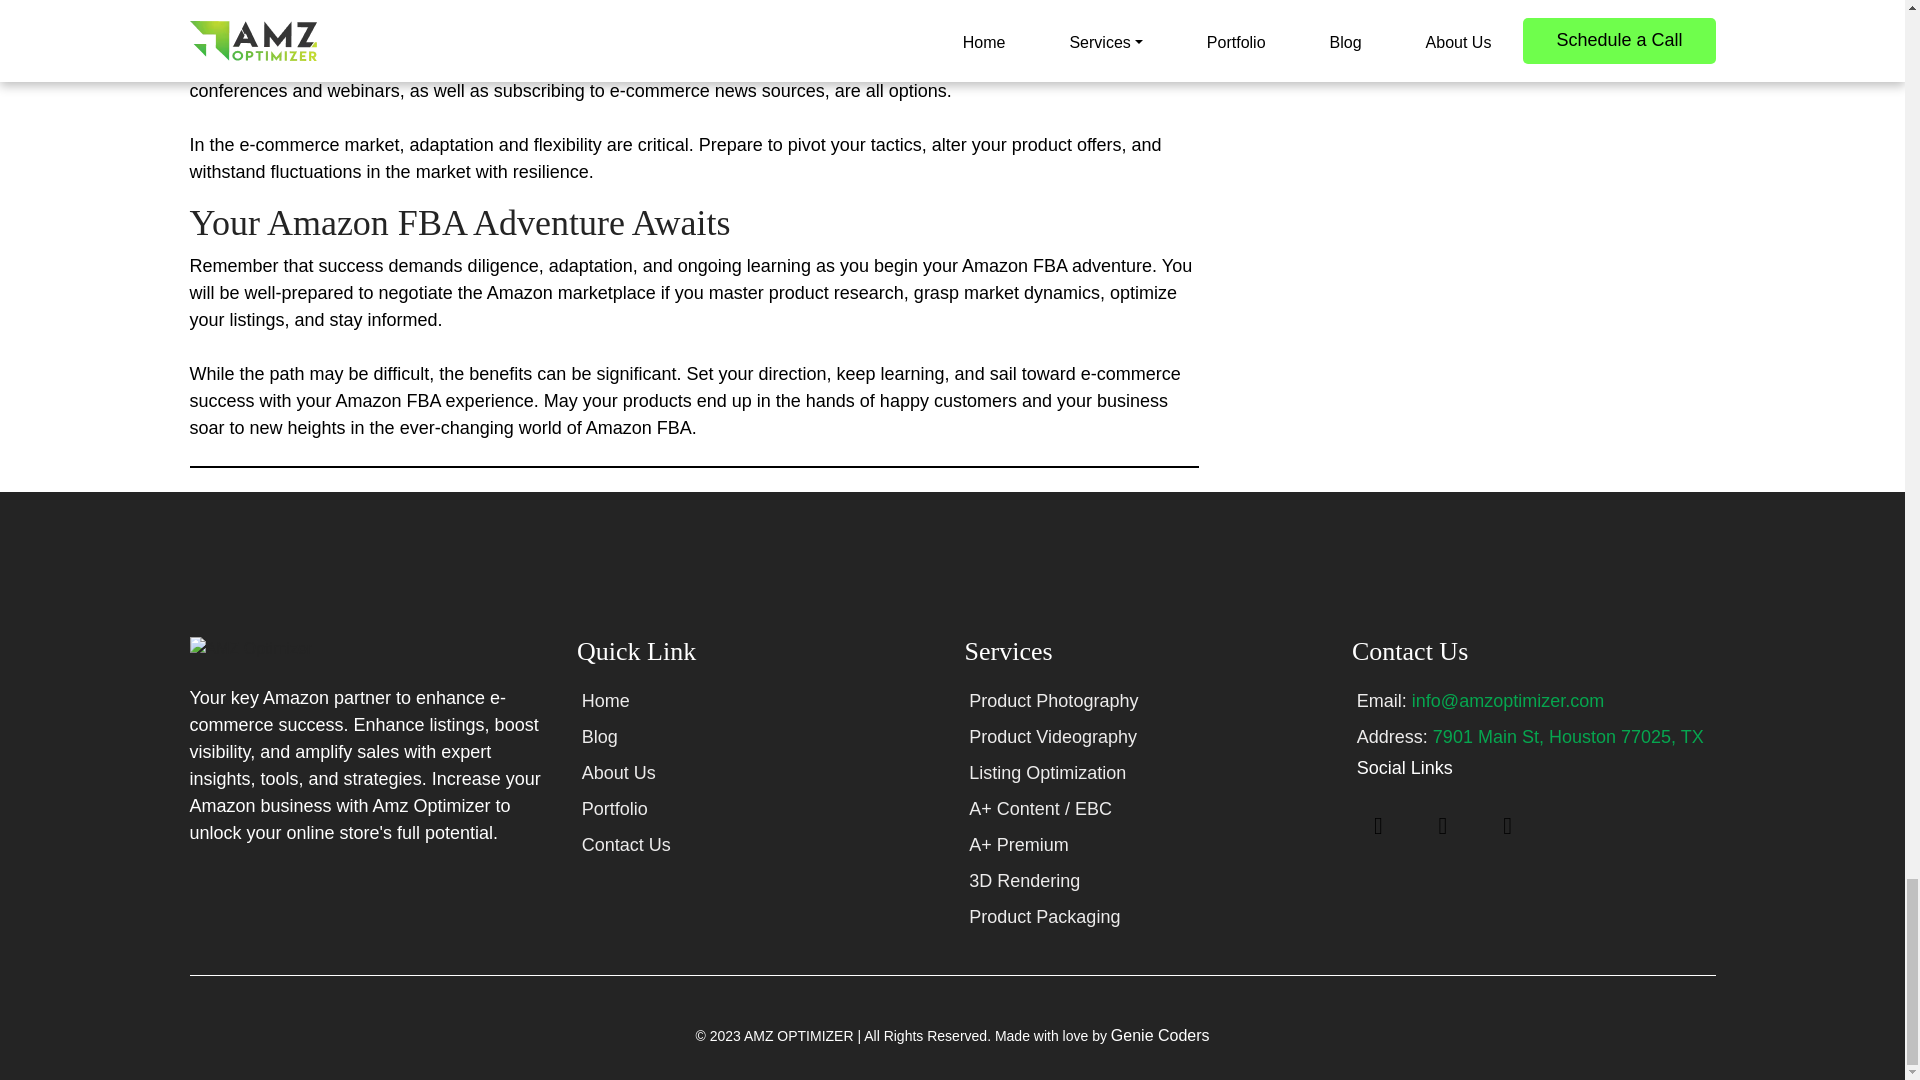 This screenshot has height=1080, width=1920. Describe the element at coordinates (626, 844) in the screenshot. I see `Contact Us` at that location.